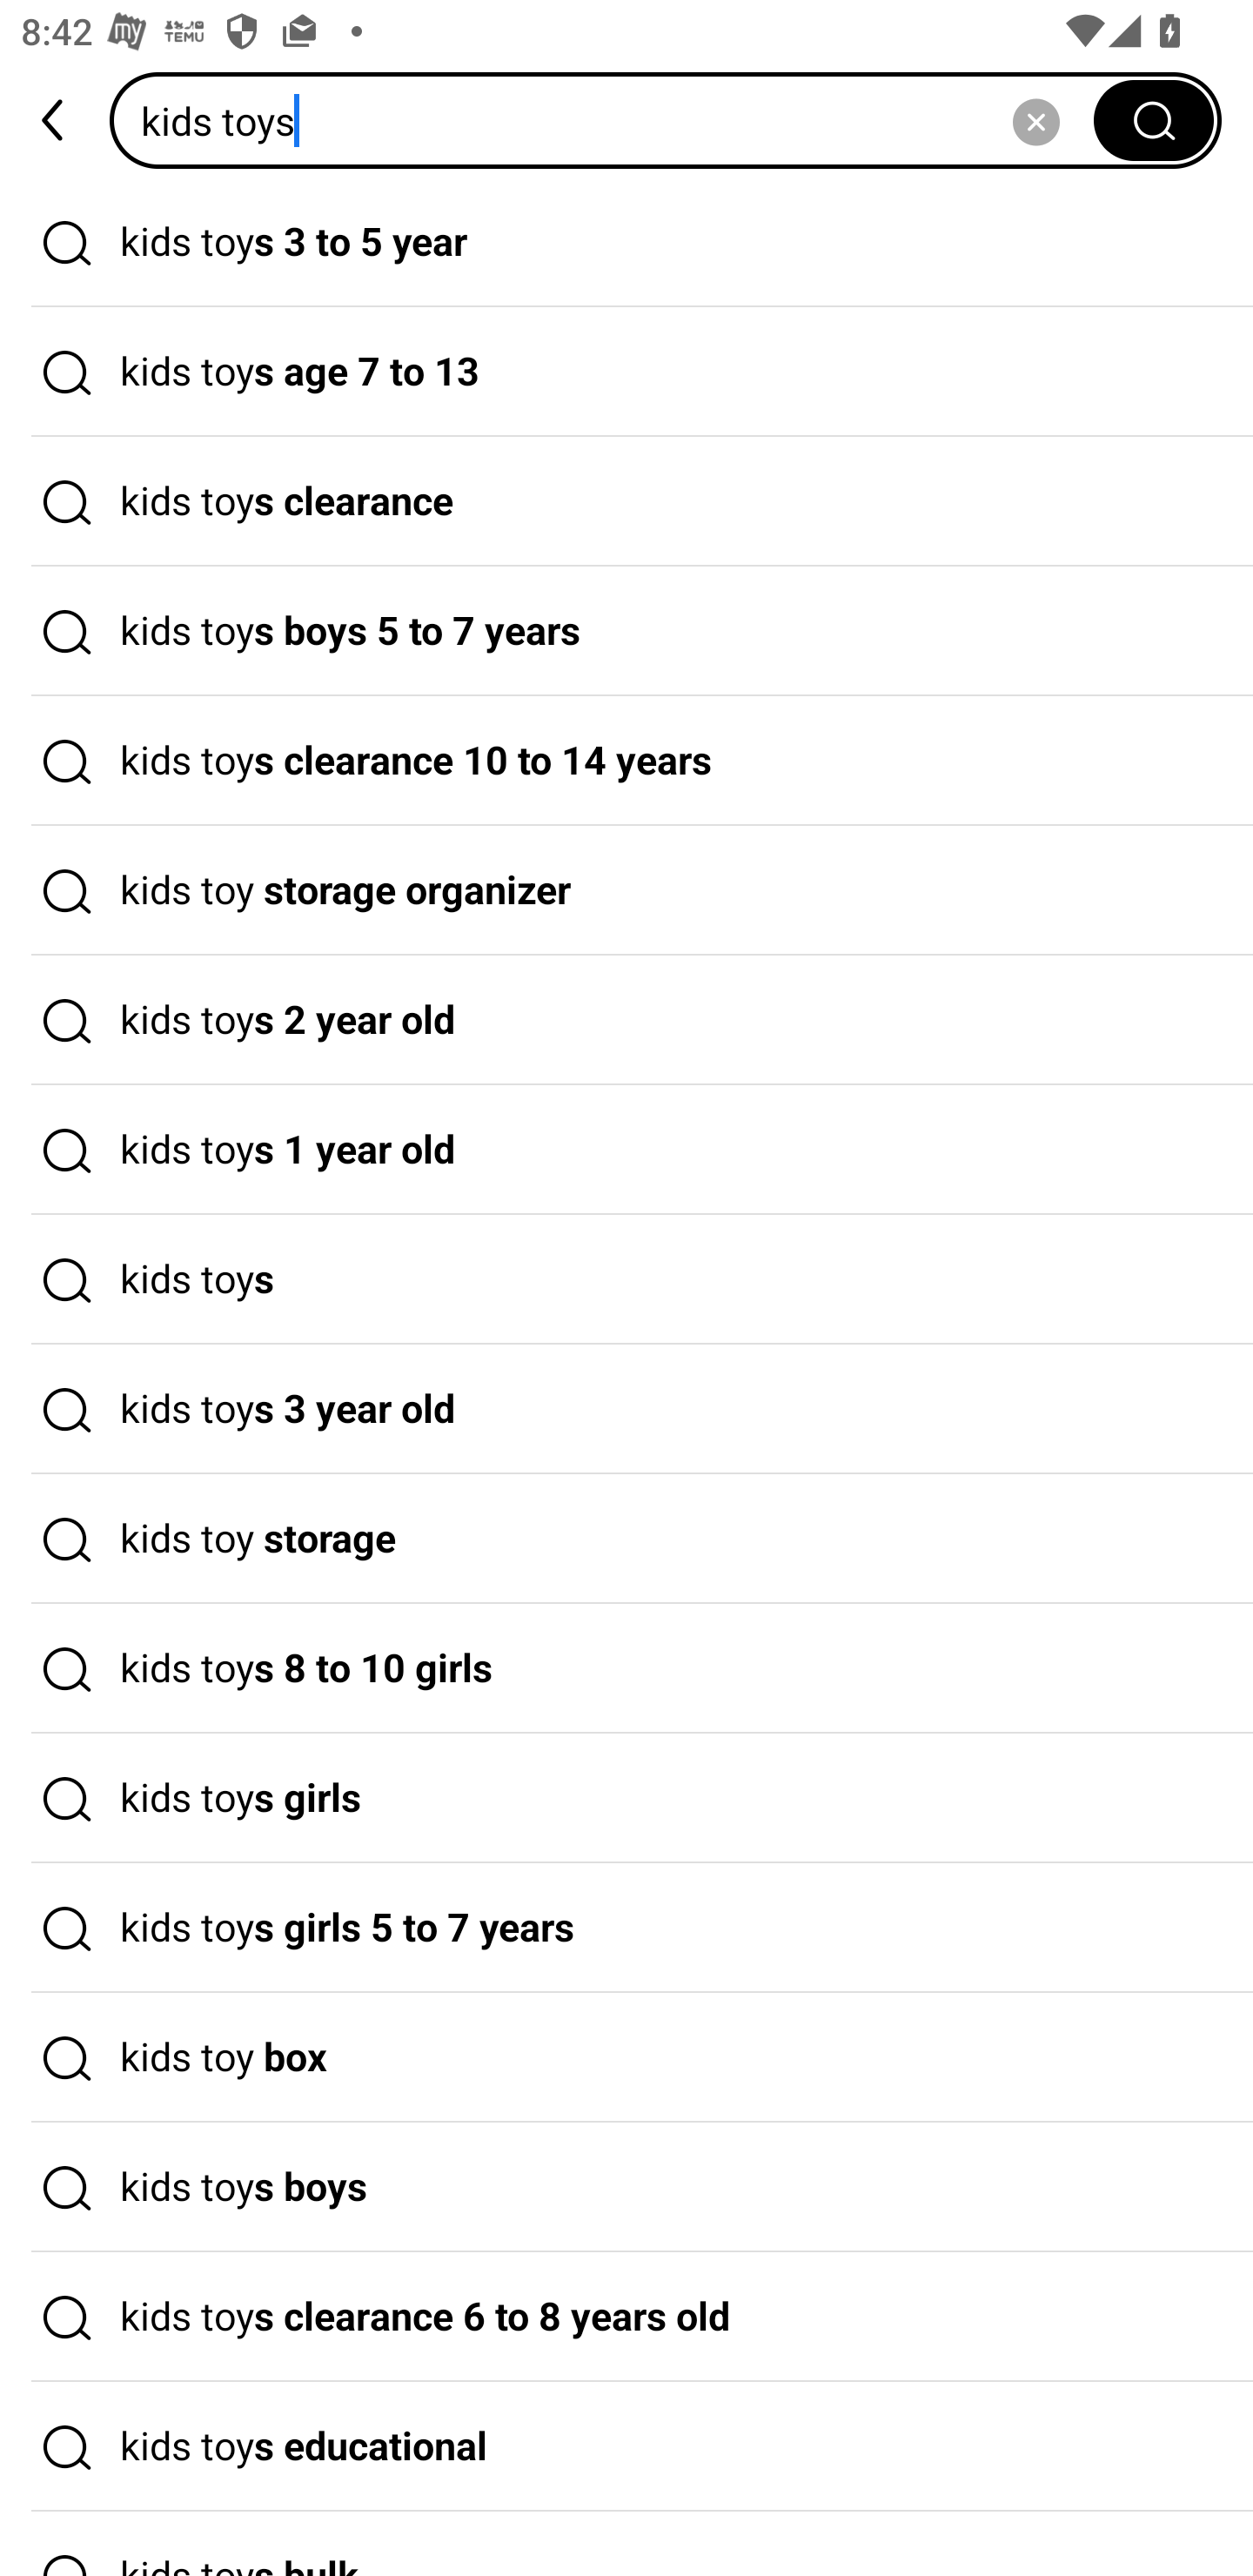 Image resolution: width=1253 pixels, height=2576 pixels. Describe the element at coordinates (626, 1280) in the screenshot. I see `kids toys` at that location.